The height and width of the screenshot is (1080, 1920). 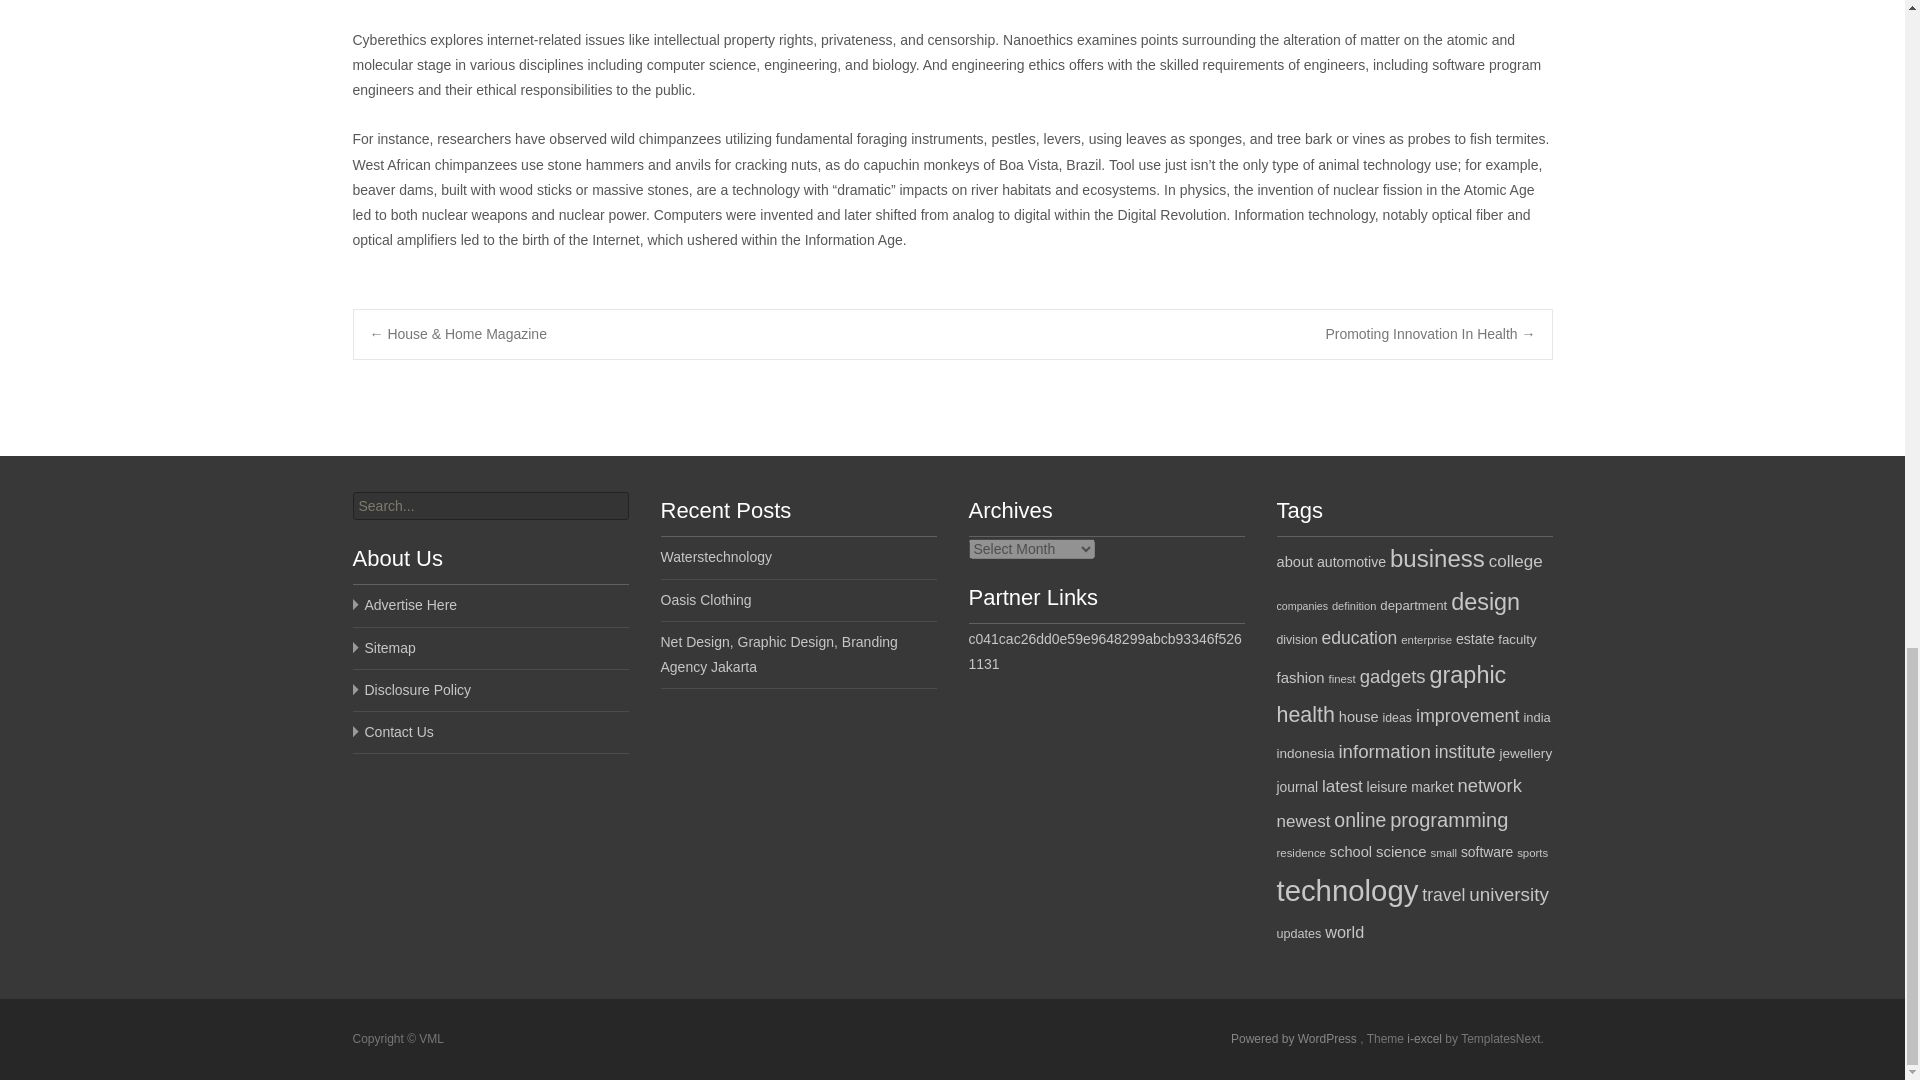 What do you see at coordinates (1426, 639) in the screenshot?
I see `enterprise` at bounding box center [1426, 639].